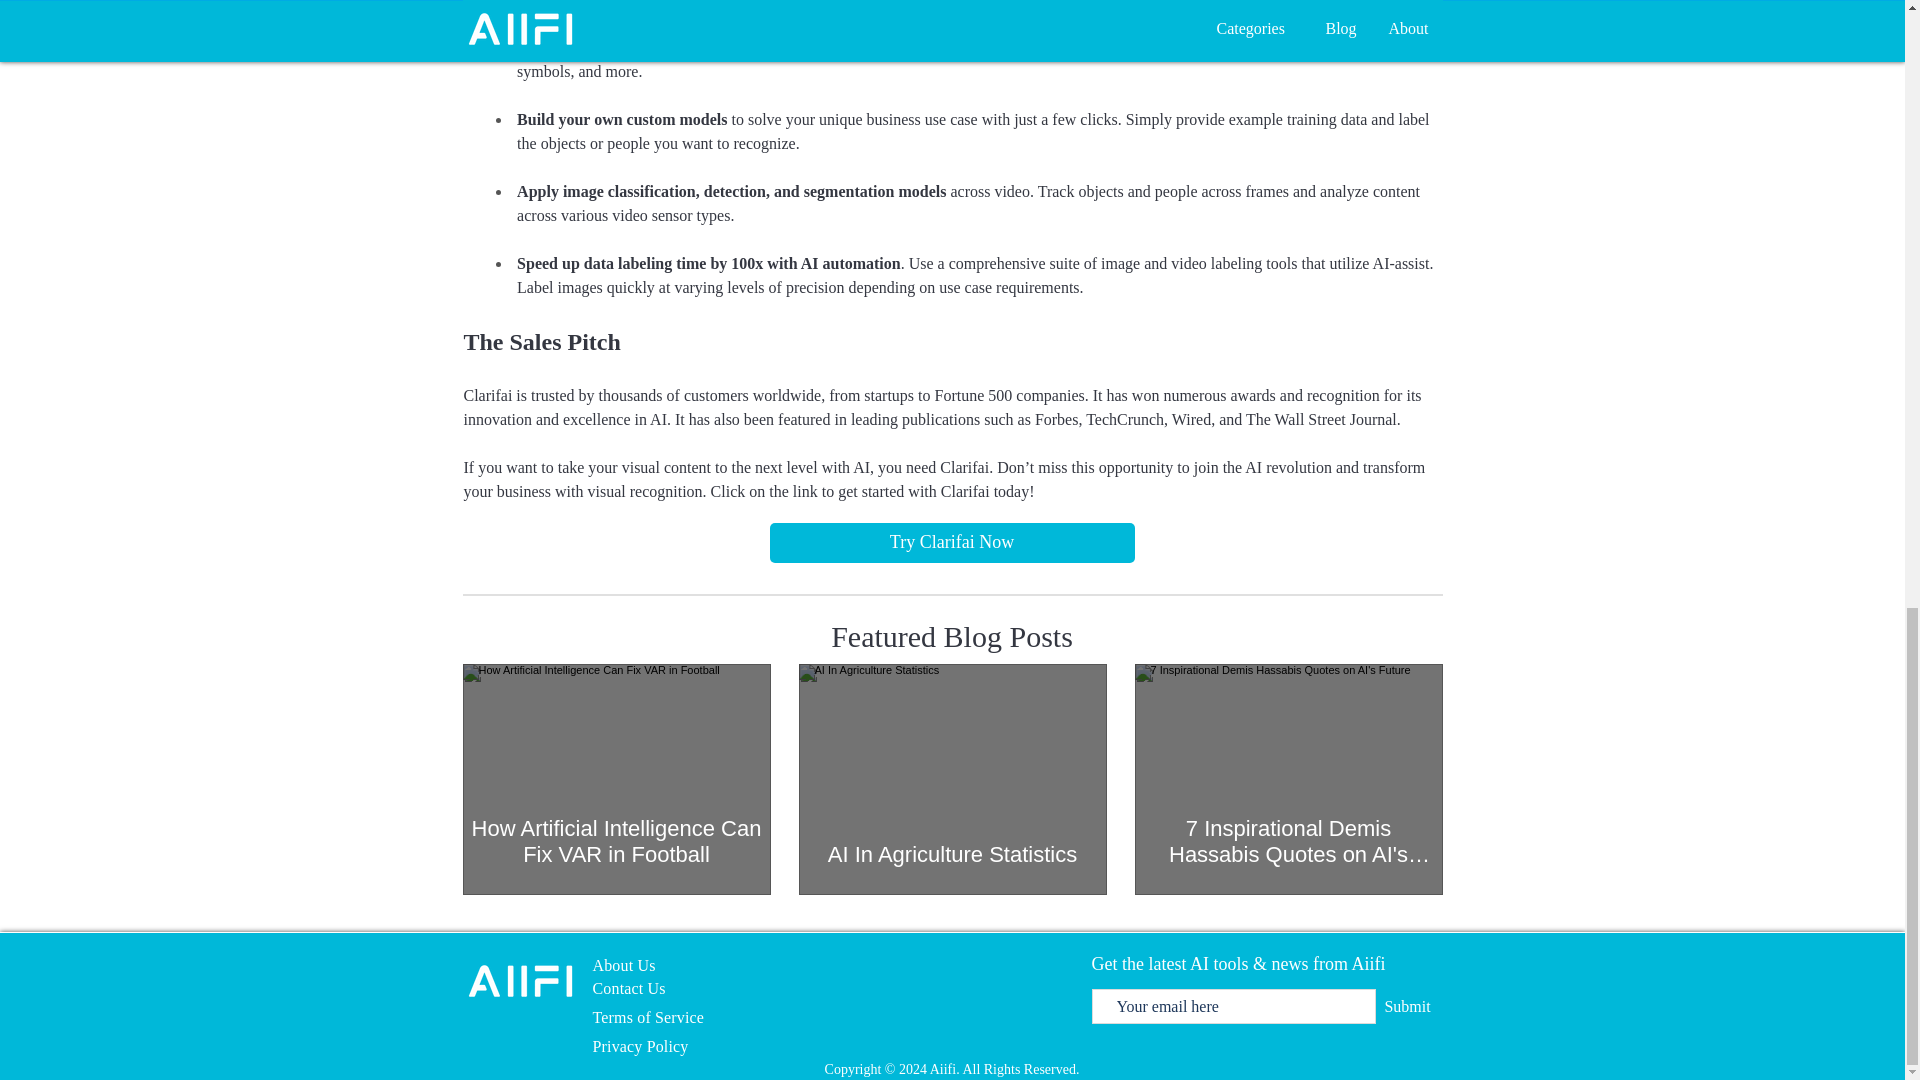 This screenshot has width=1920, height=1080. What do you see at coordinates (952, 542) in the screenshot?
I see `Try Clarifai Now` at bounding box center [952, 542].